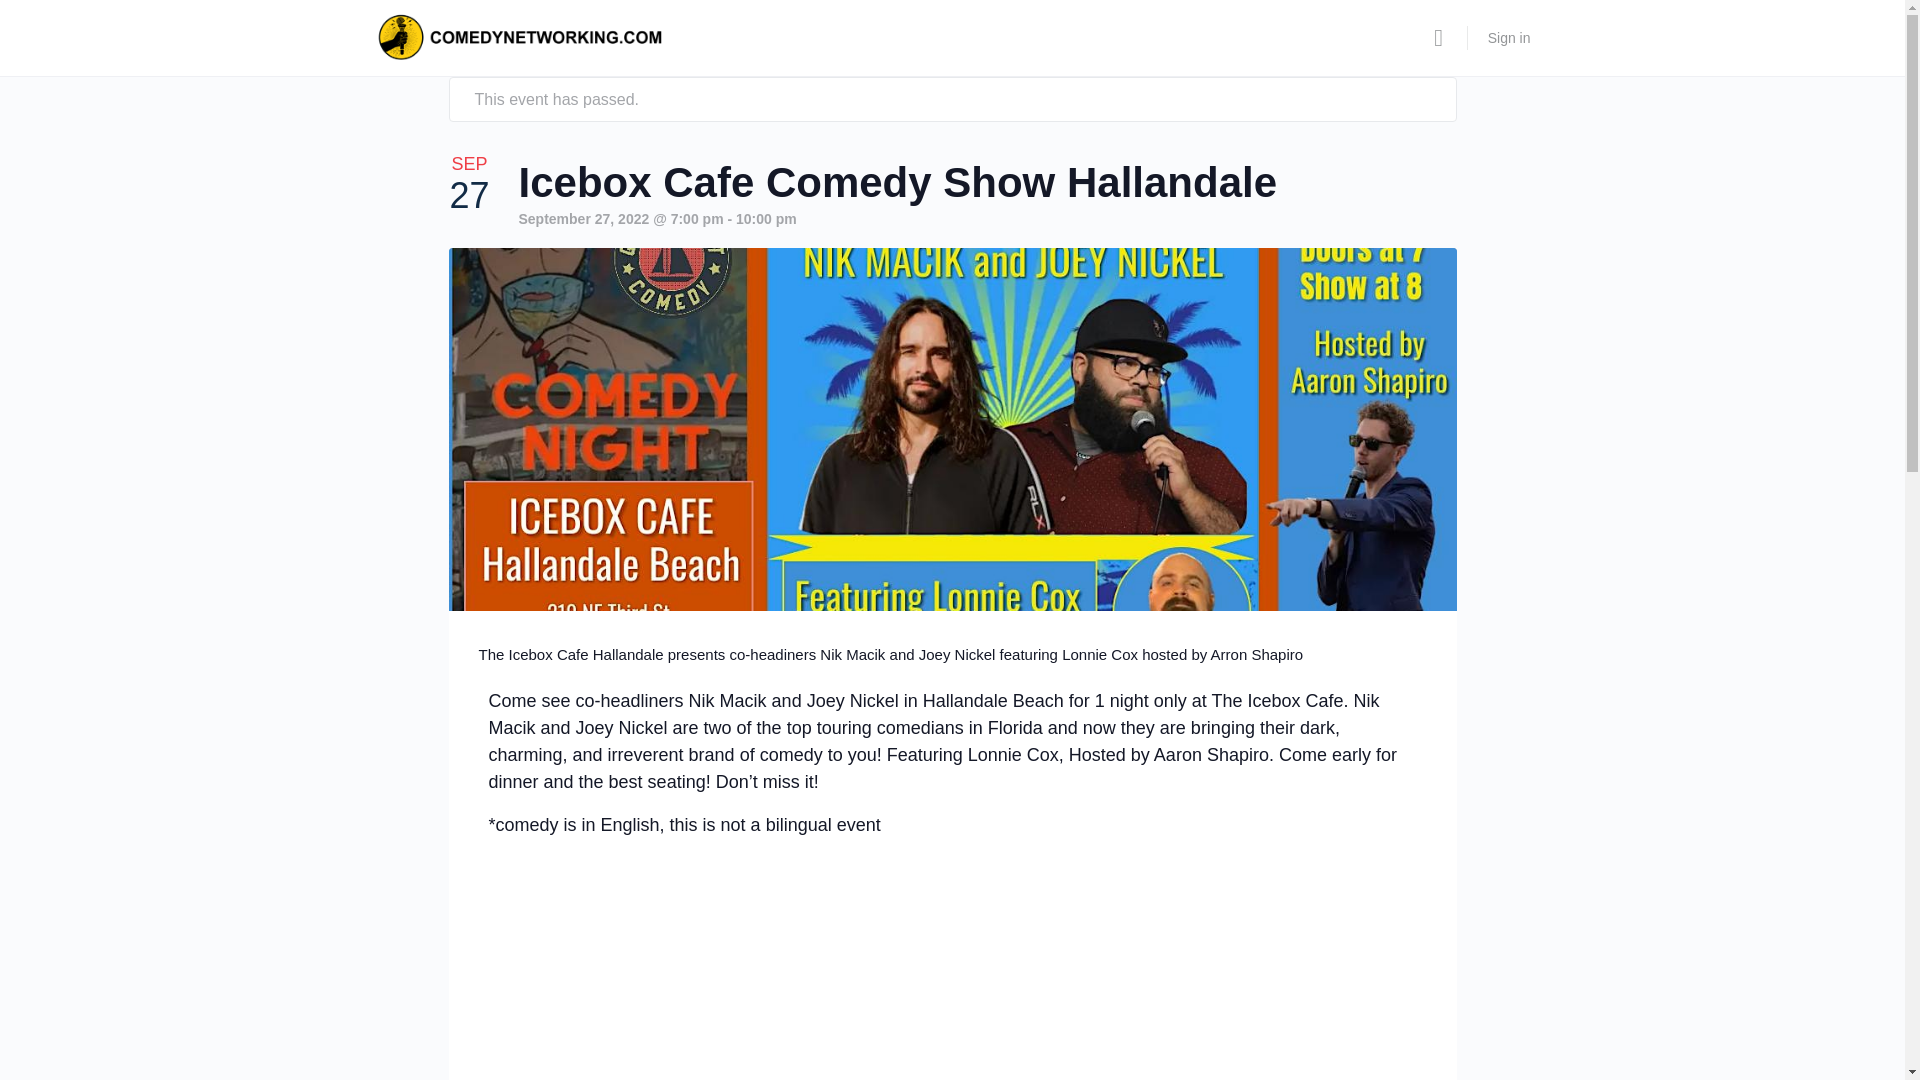  I want to click on Home, so click(380, 32).